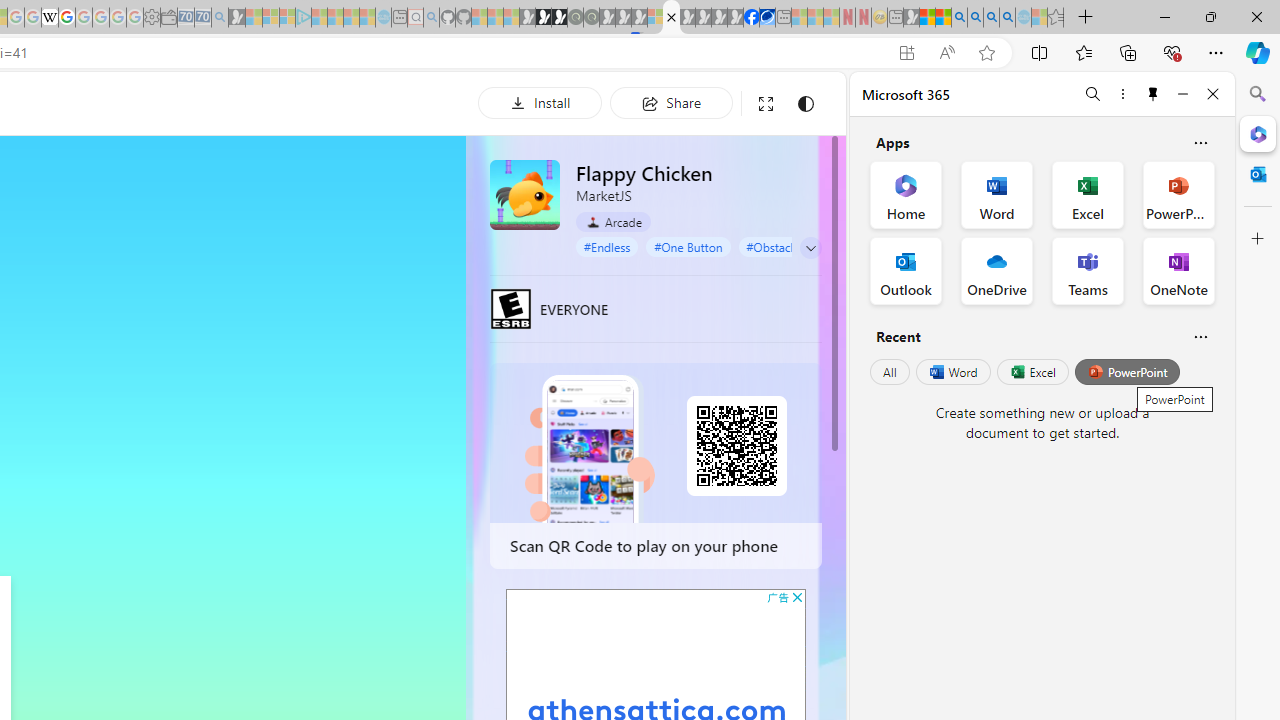 This screenshot has width=1280, height=720. What do you see at coordinates (511, 308) in the screenshot?
I see `EVERYONE` at bounding box center [511, 308].